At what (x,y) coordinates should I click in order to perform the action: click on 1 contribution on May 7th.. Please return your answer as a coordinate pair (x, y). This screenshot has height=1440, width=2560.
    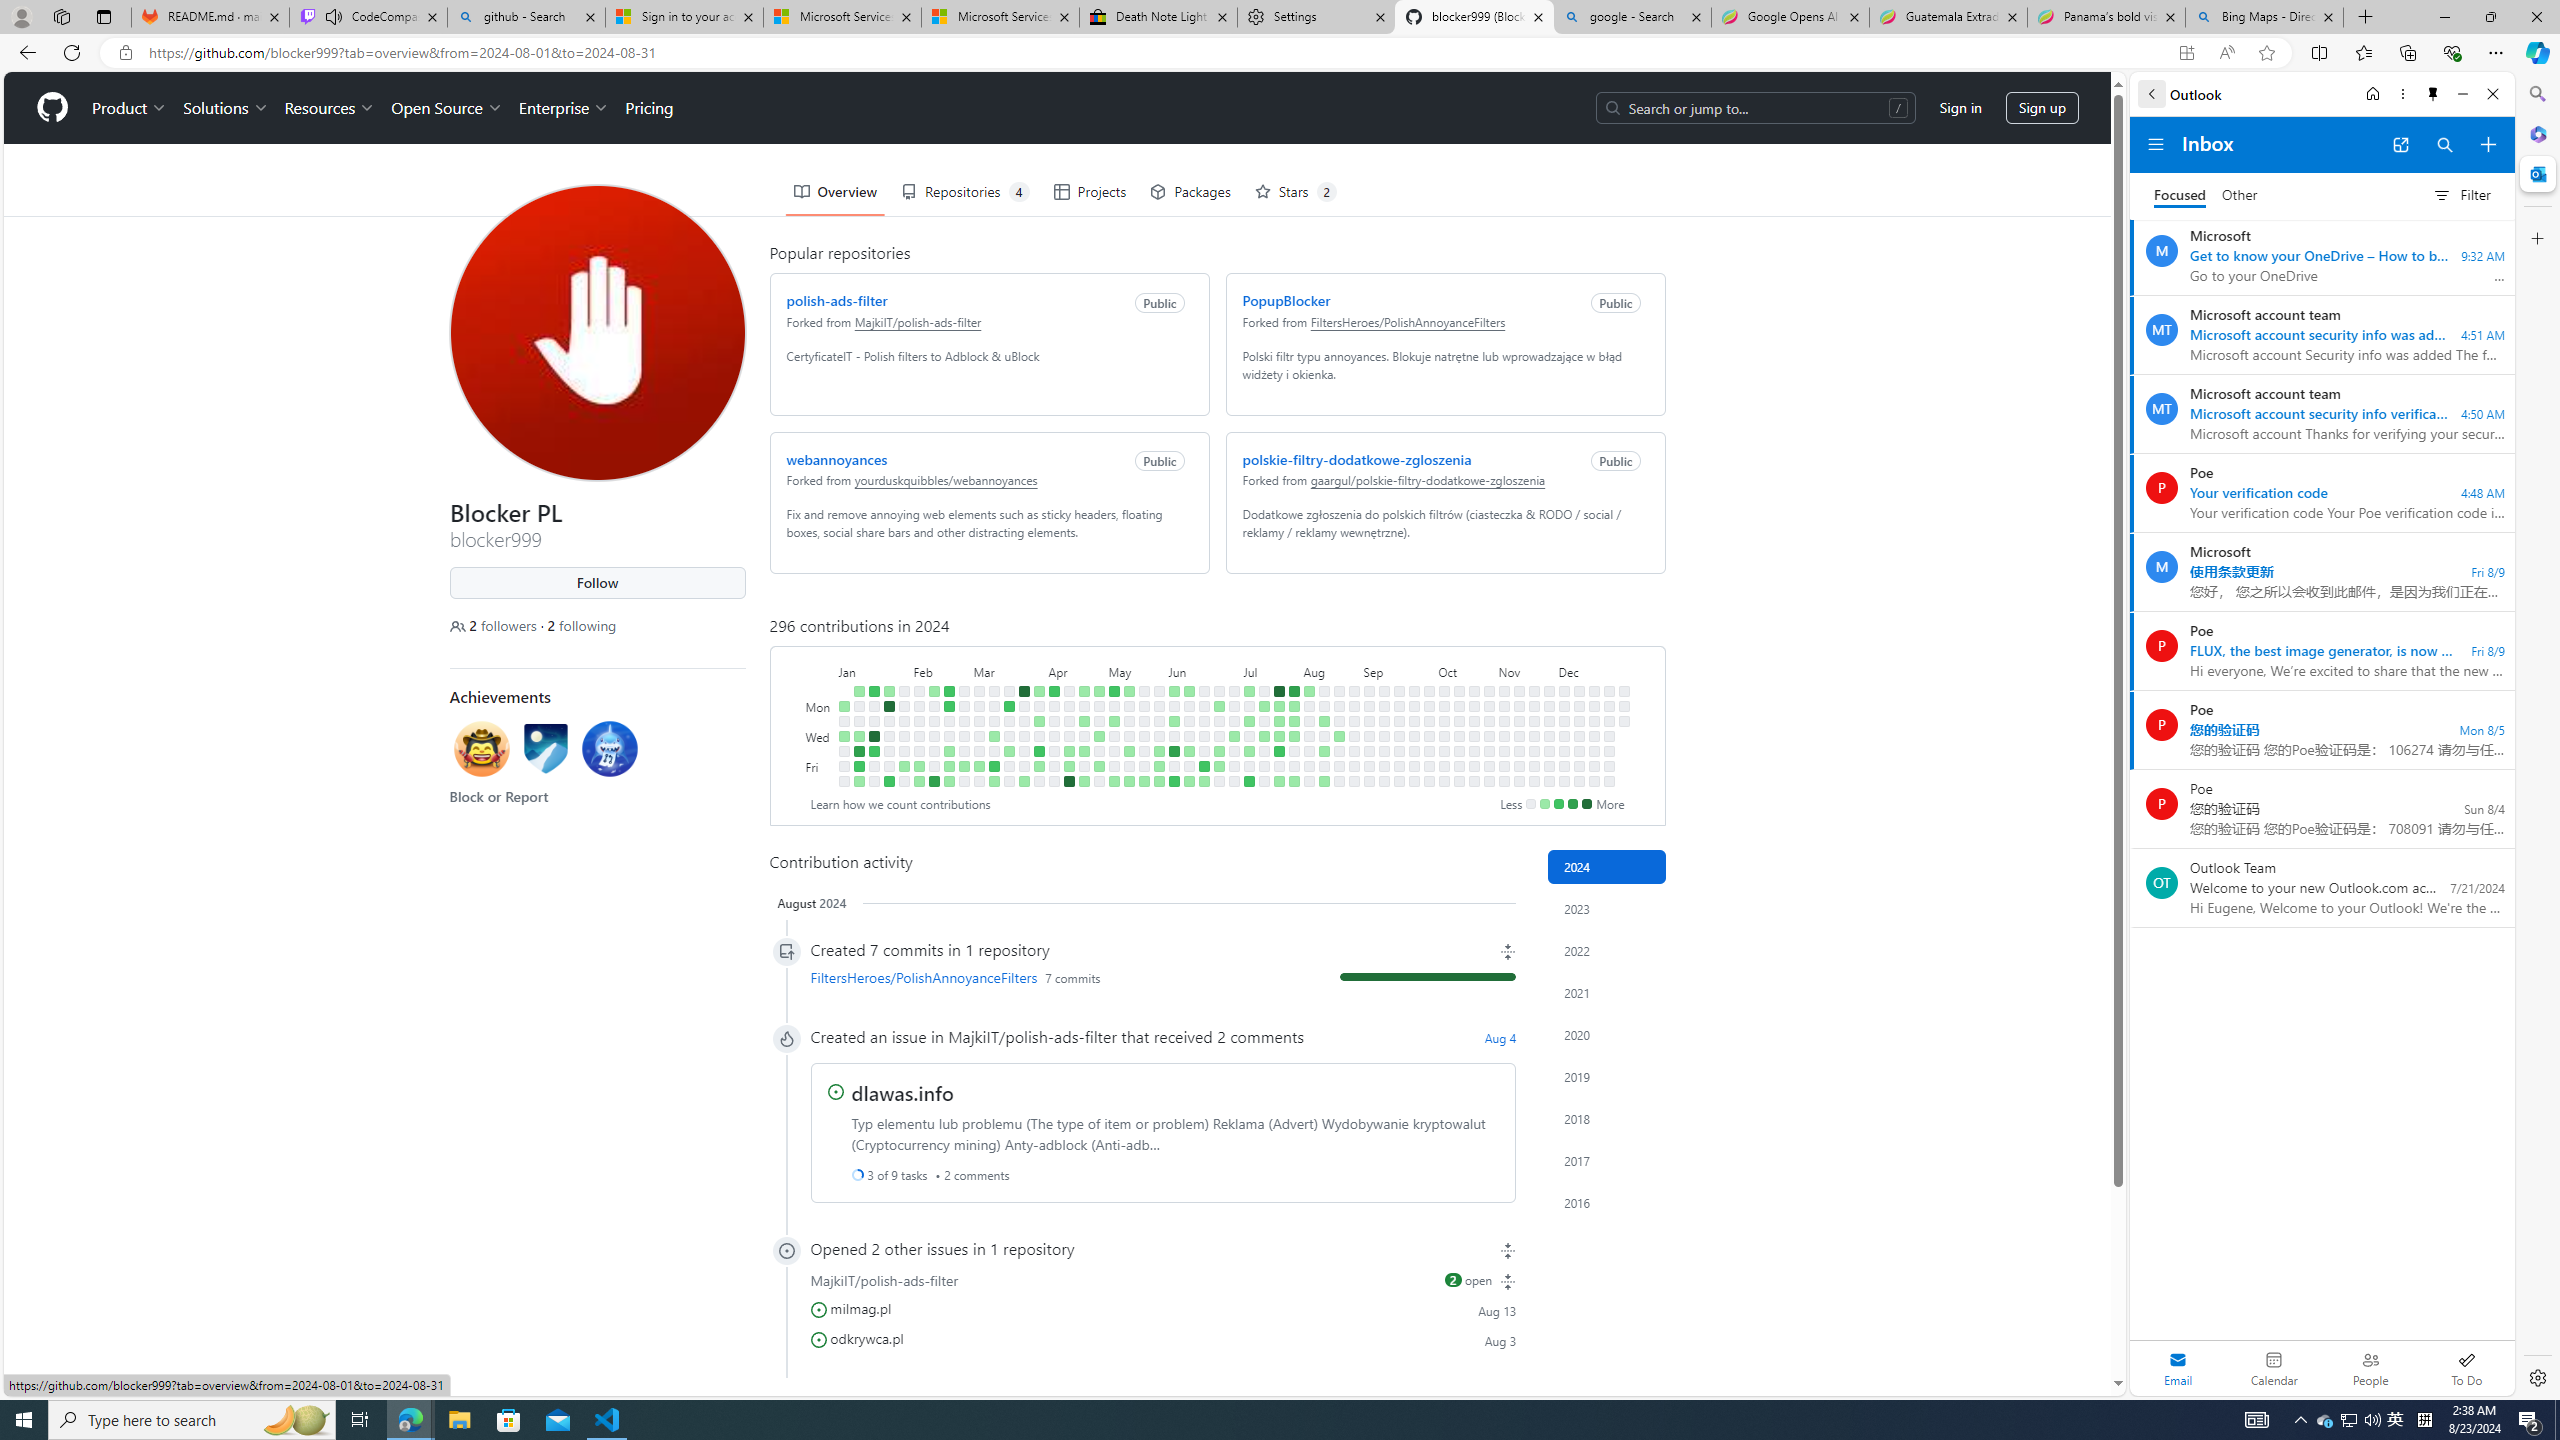
    Looking at the image, I should click on (1114, 721).